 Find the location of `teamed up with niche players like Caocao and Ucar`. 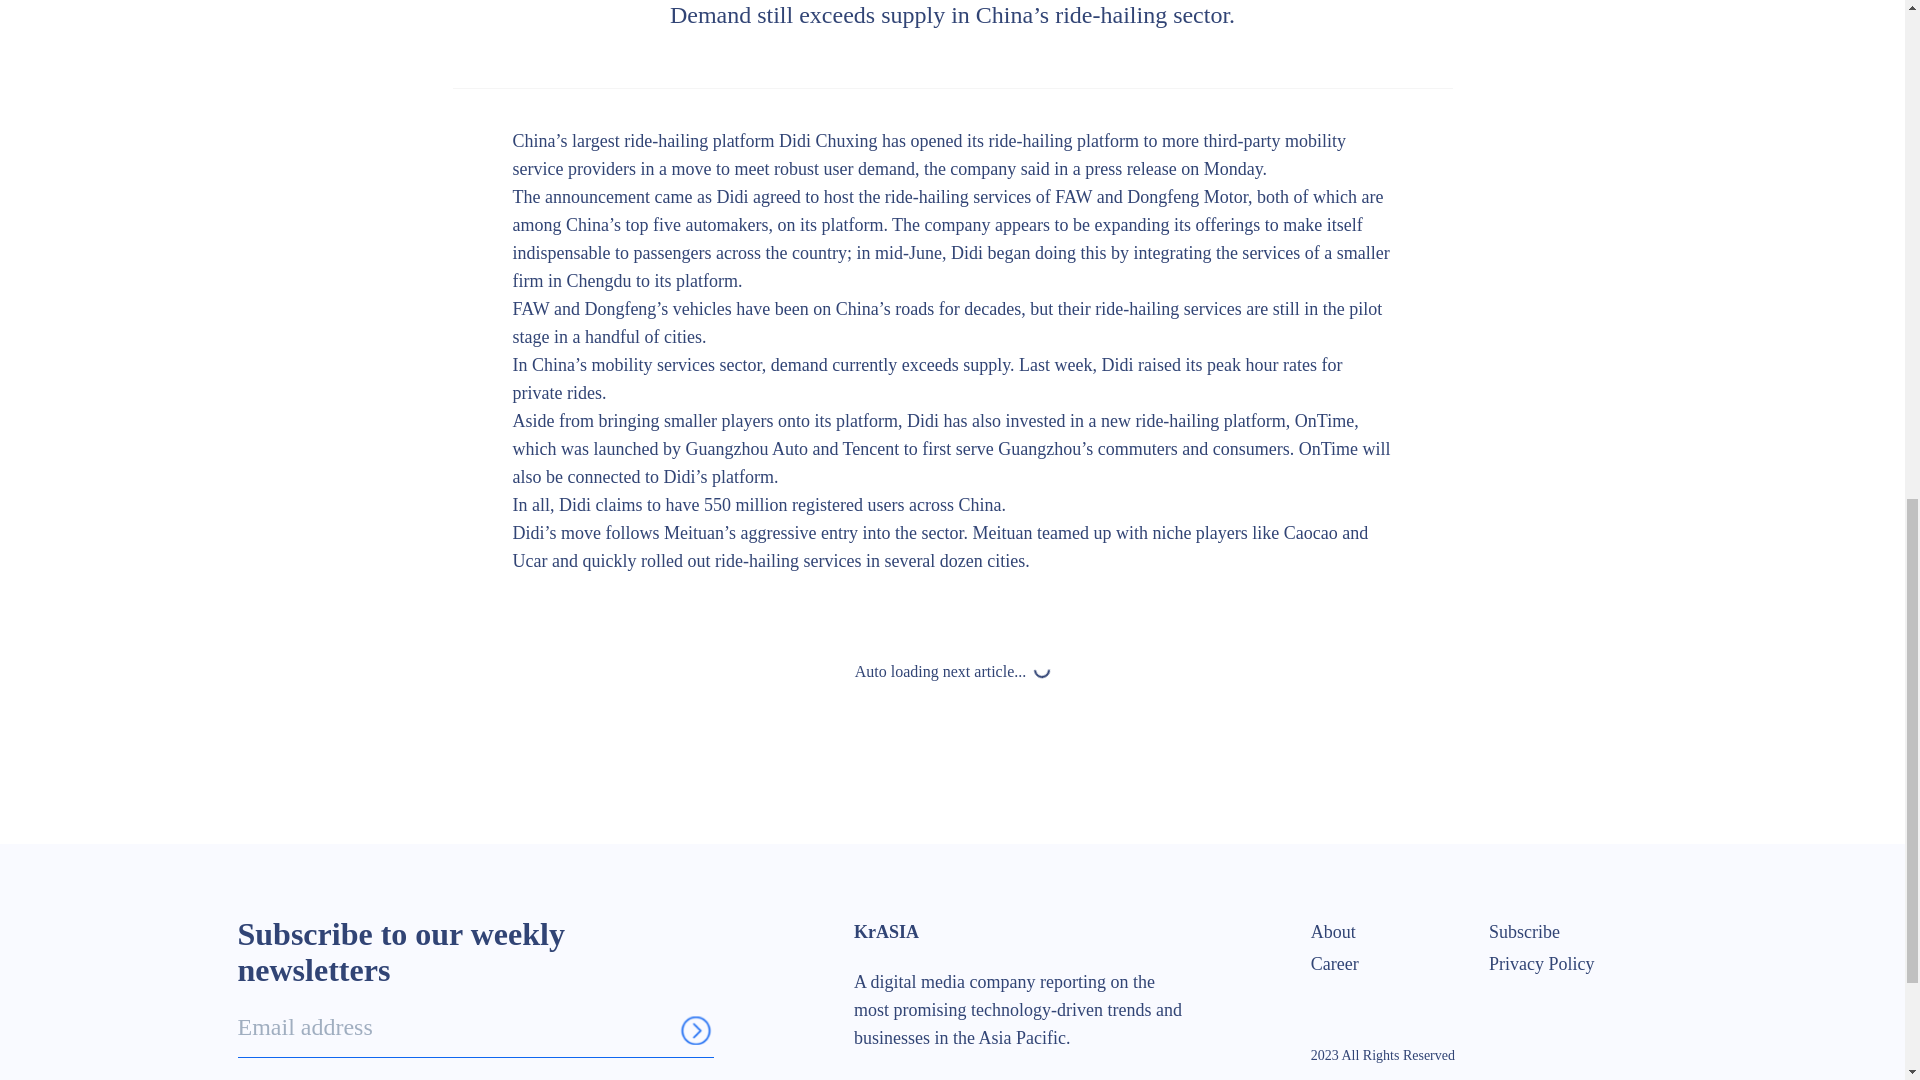

teamed up with niche players like Caocao and Ucar is located at coordinates (940, 546).